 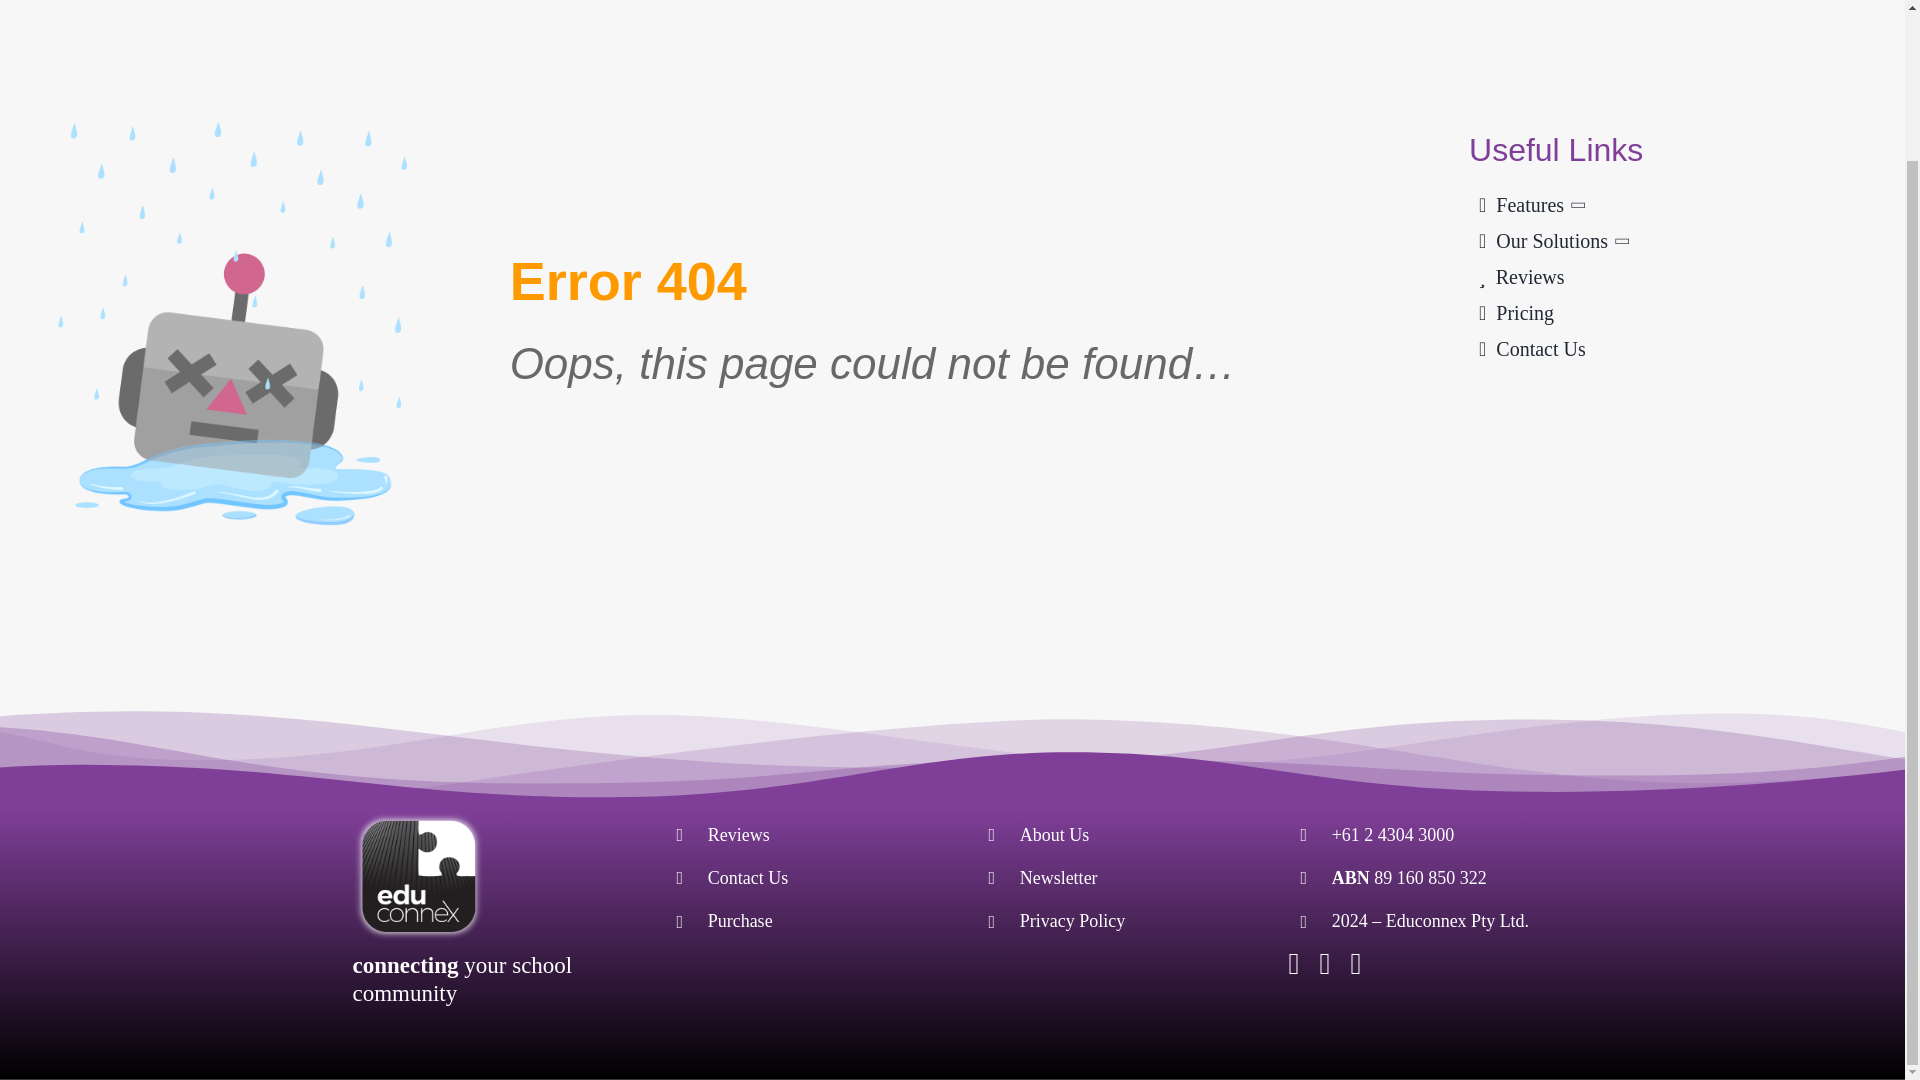 What do you see at coordinates (1672, 312) in the screenshot?
I see `Pricing` at bounding box center [1672, 312].